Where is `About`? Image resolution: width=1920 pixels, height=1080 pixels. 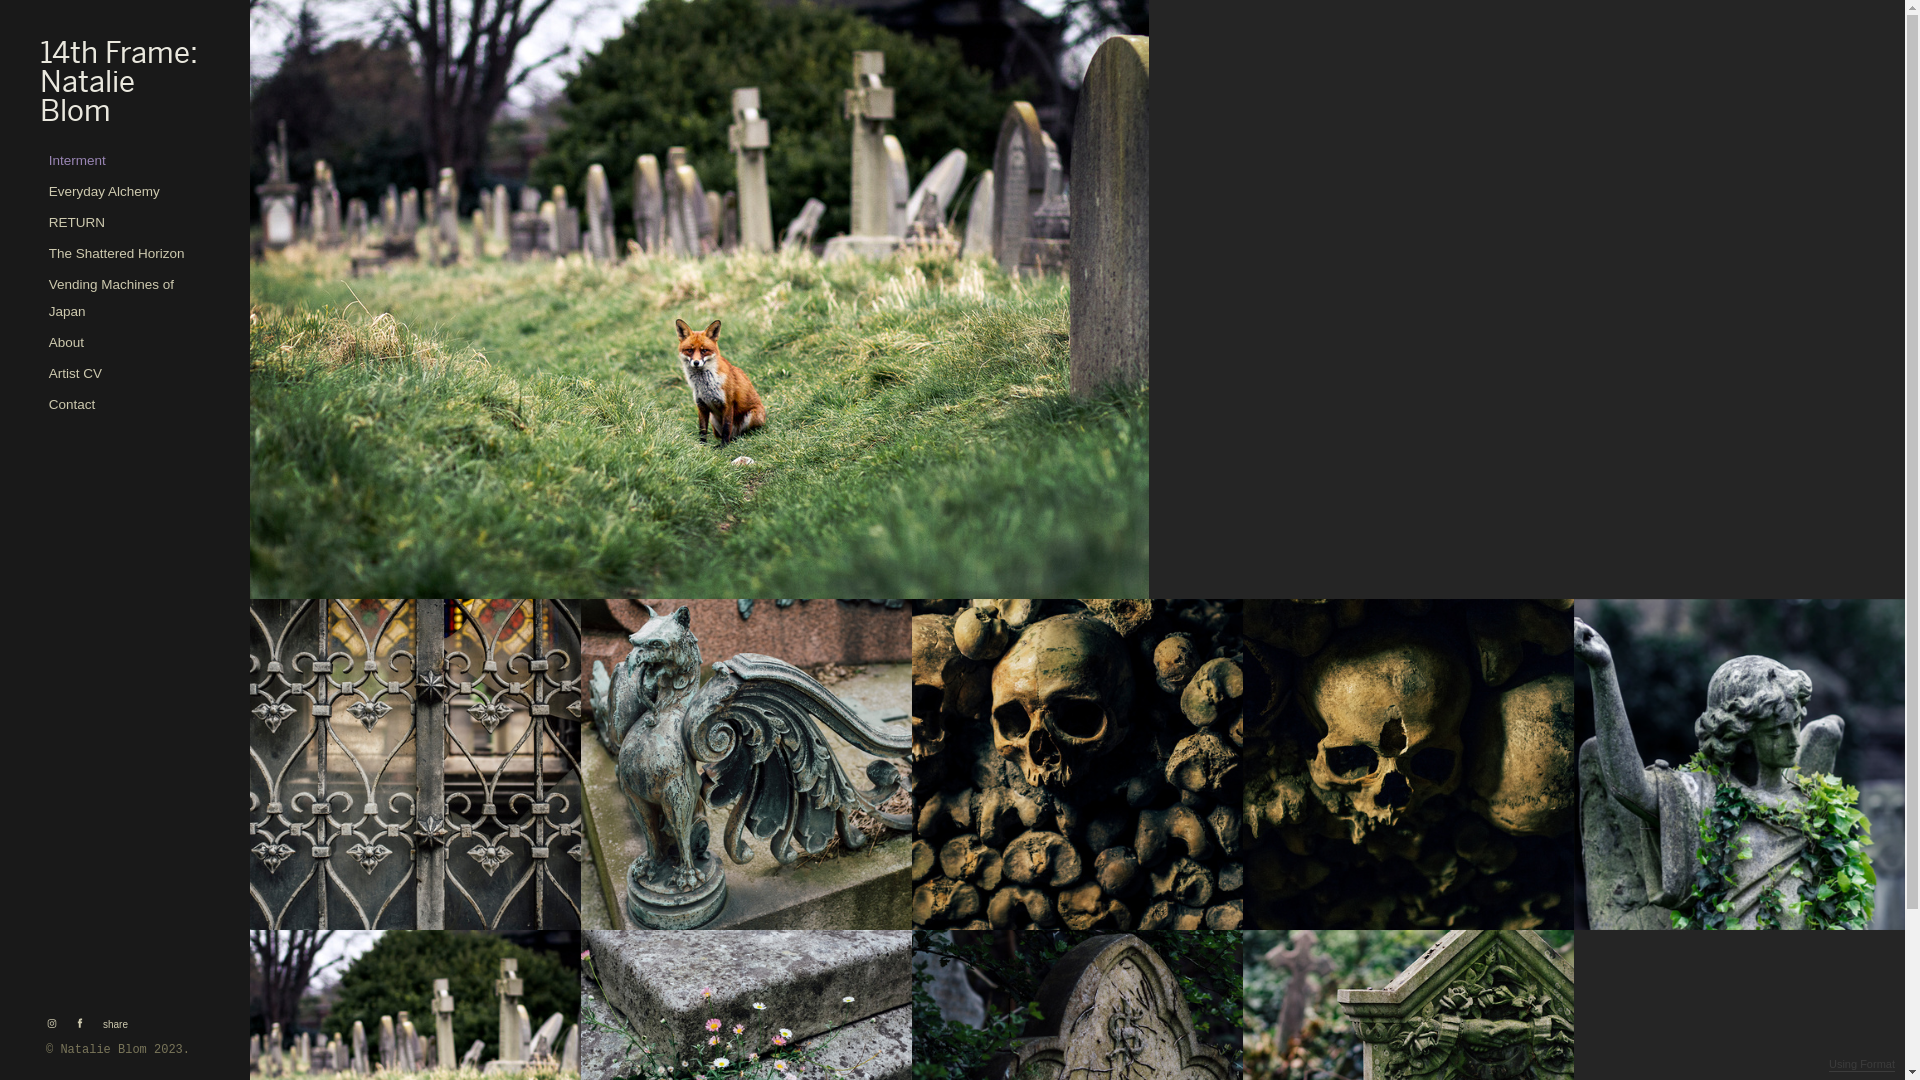 About is located at coordinates (66, 342).